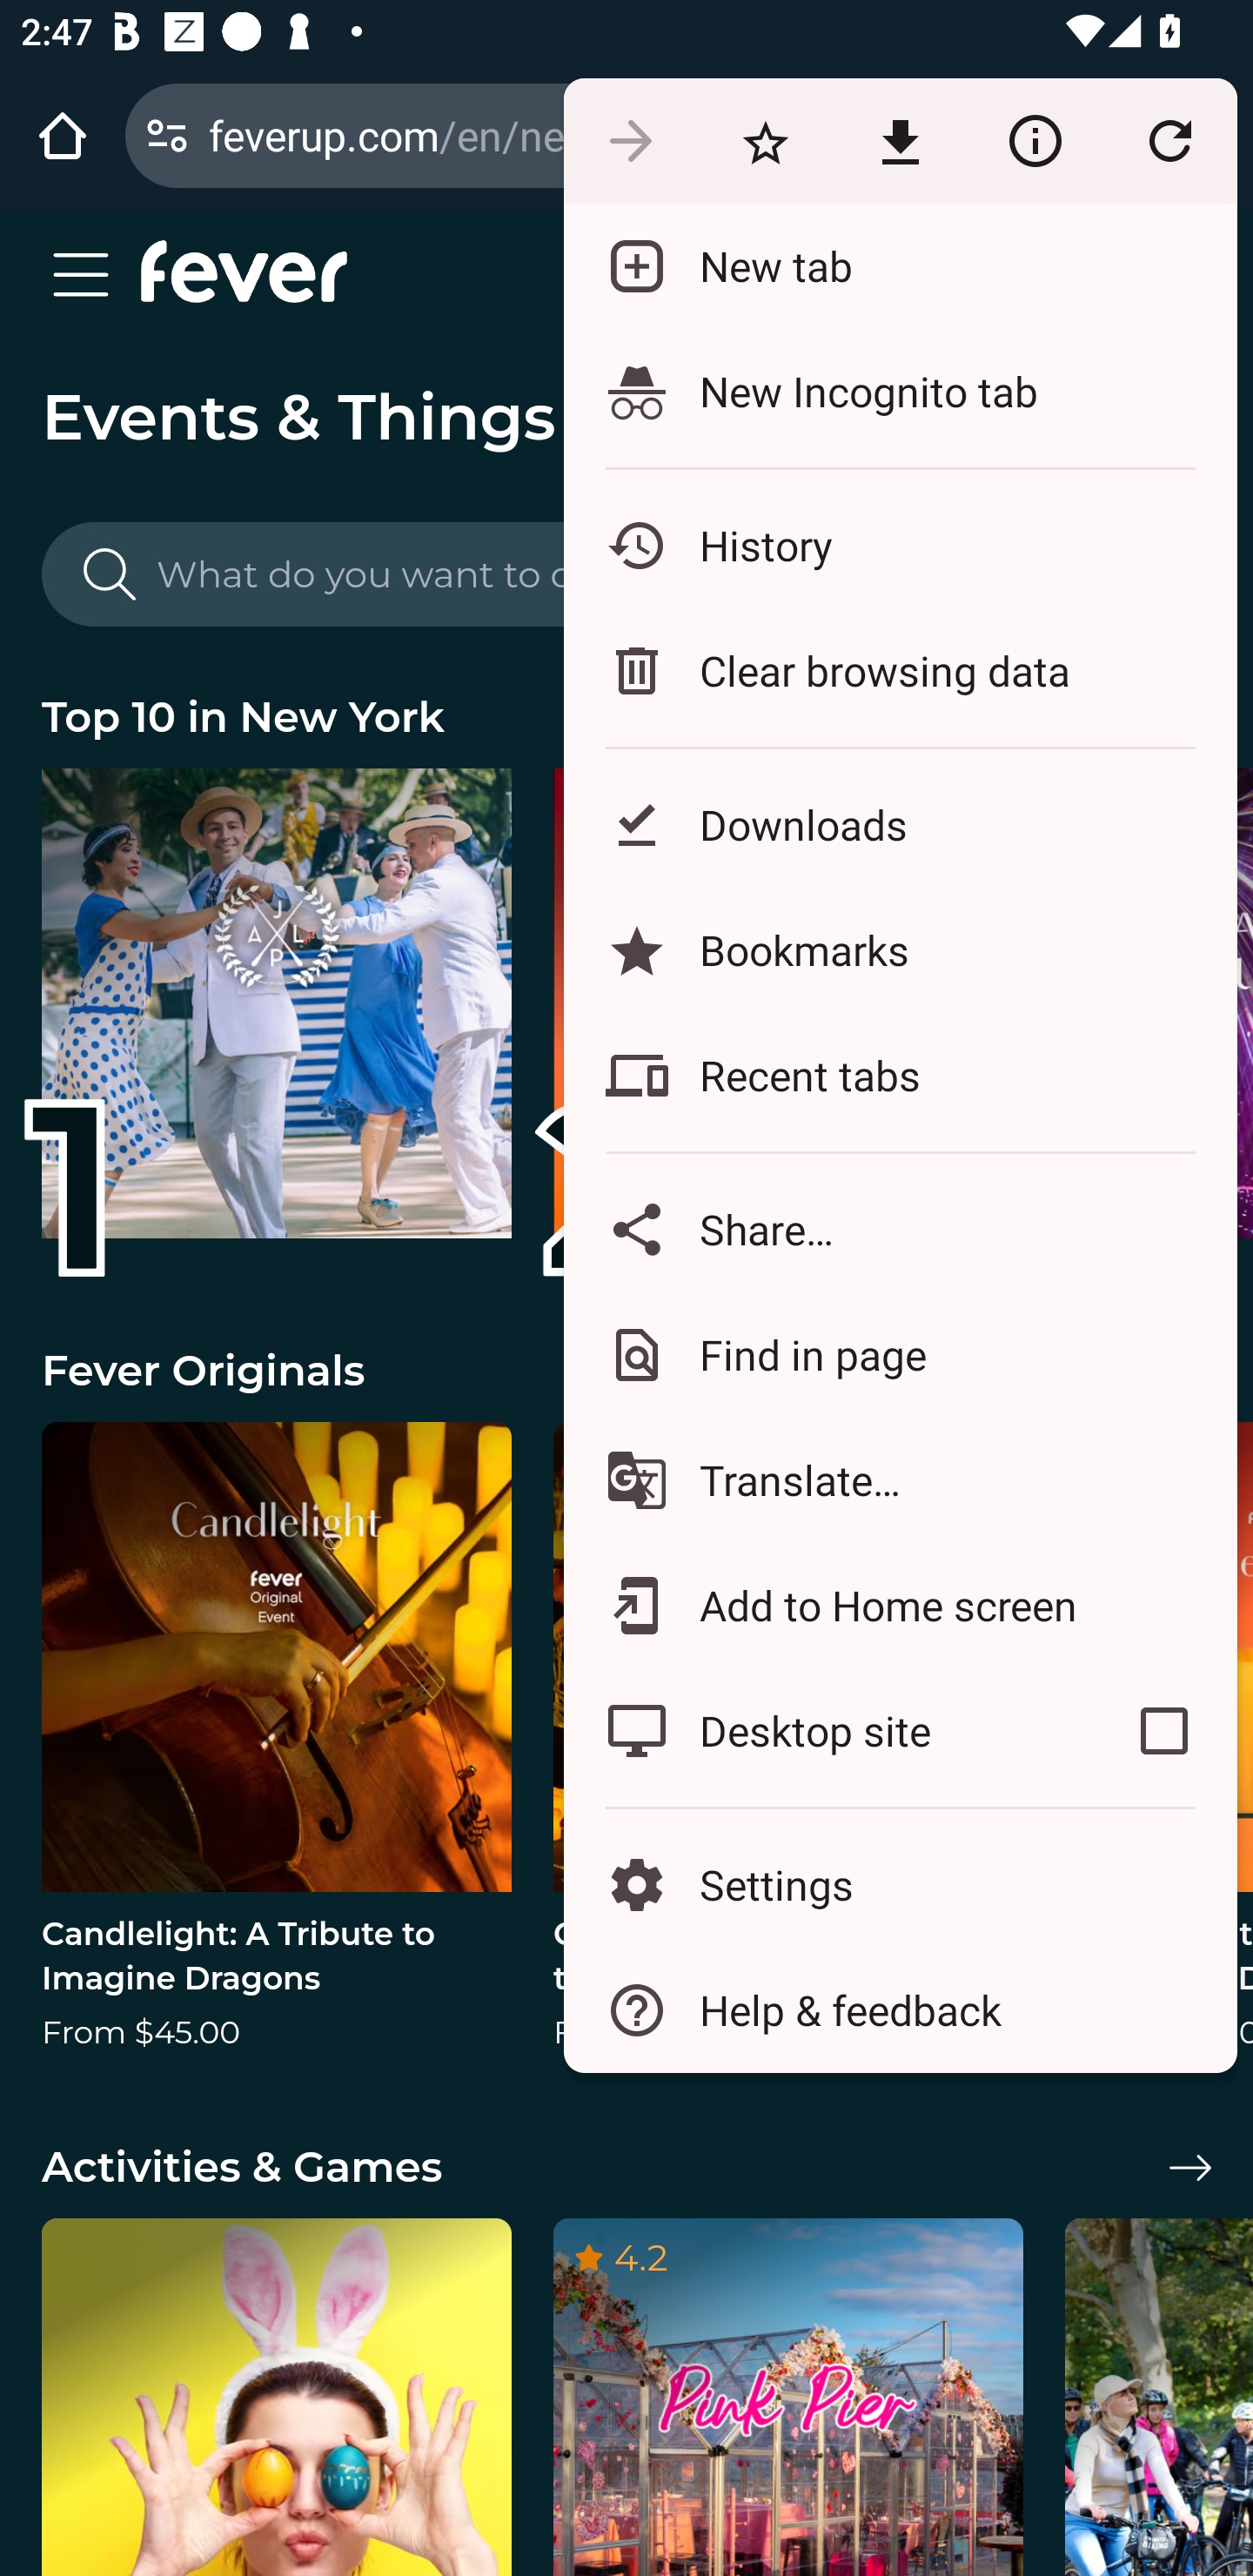  Describe the element at coordinates (901, 546) in the screenshot. I see `History` at that location.